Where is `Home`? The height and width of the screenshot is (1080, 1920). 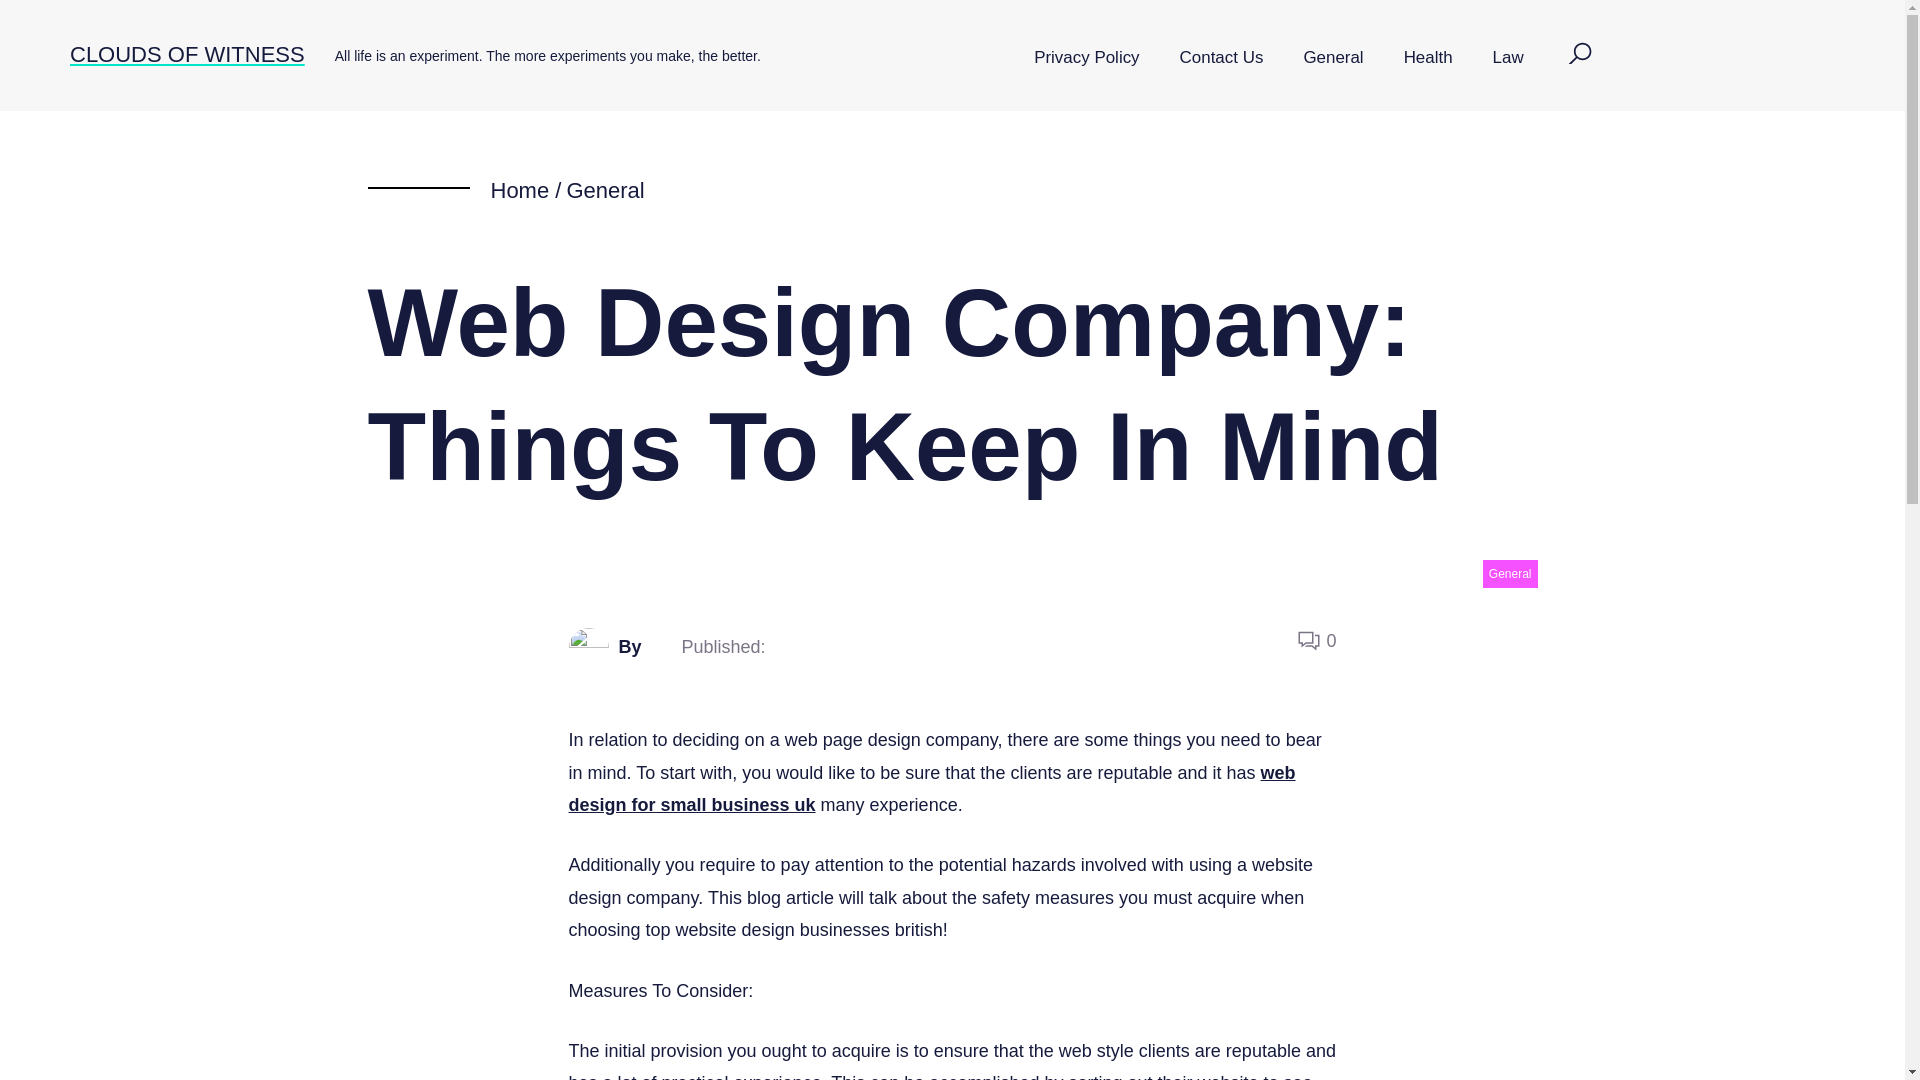 Home is located at coordinates (519, 190).